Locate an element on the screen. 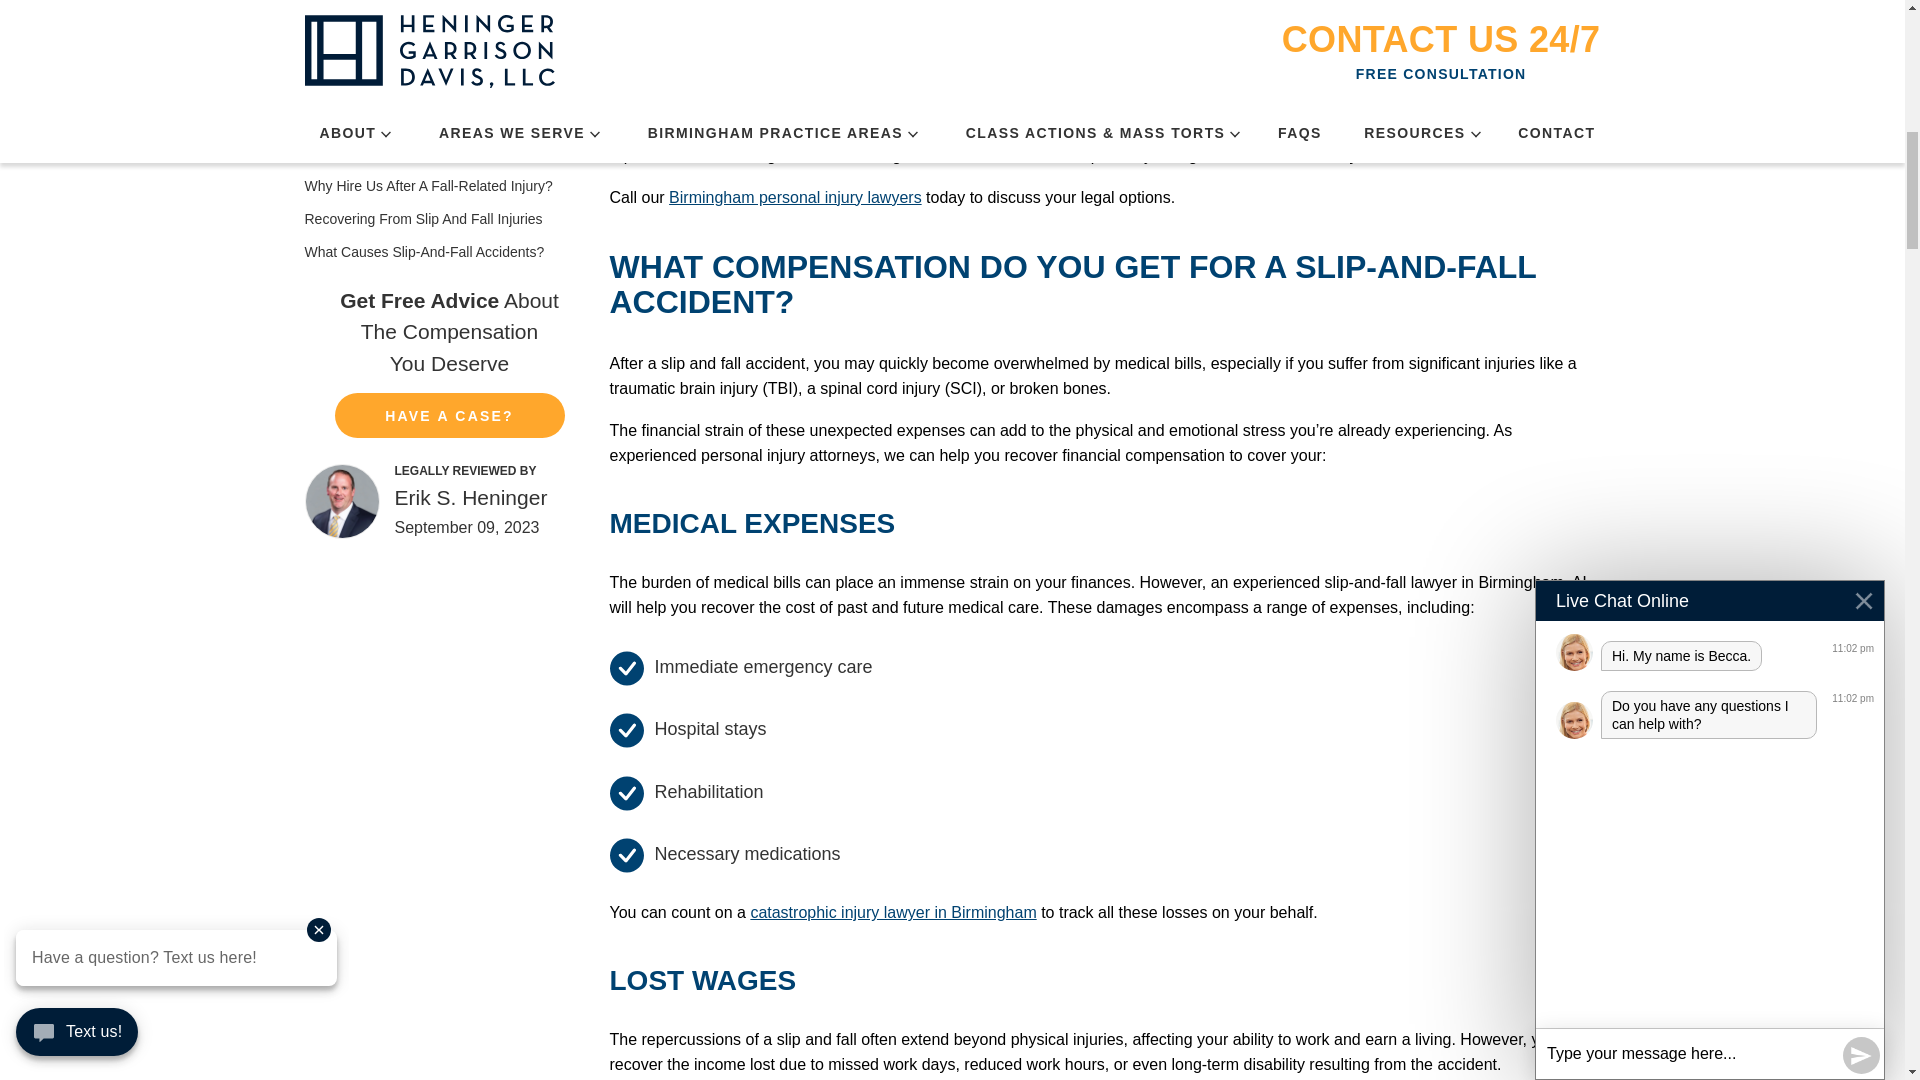  What Compensation Do You Get For A Slip-And-Fall Accident? is located at coordinates (448, 77).